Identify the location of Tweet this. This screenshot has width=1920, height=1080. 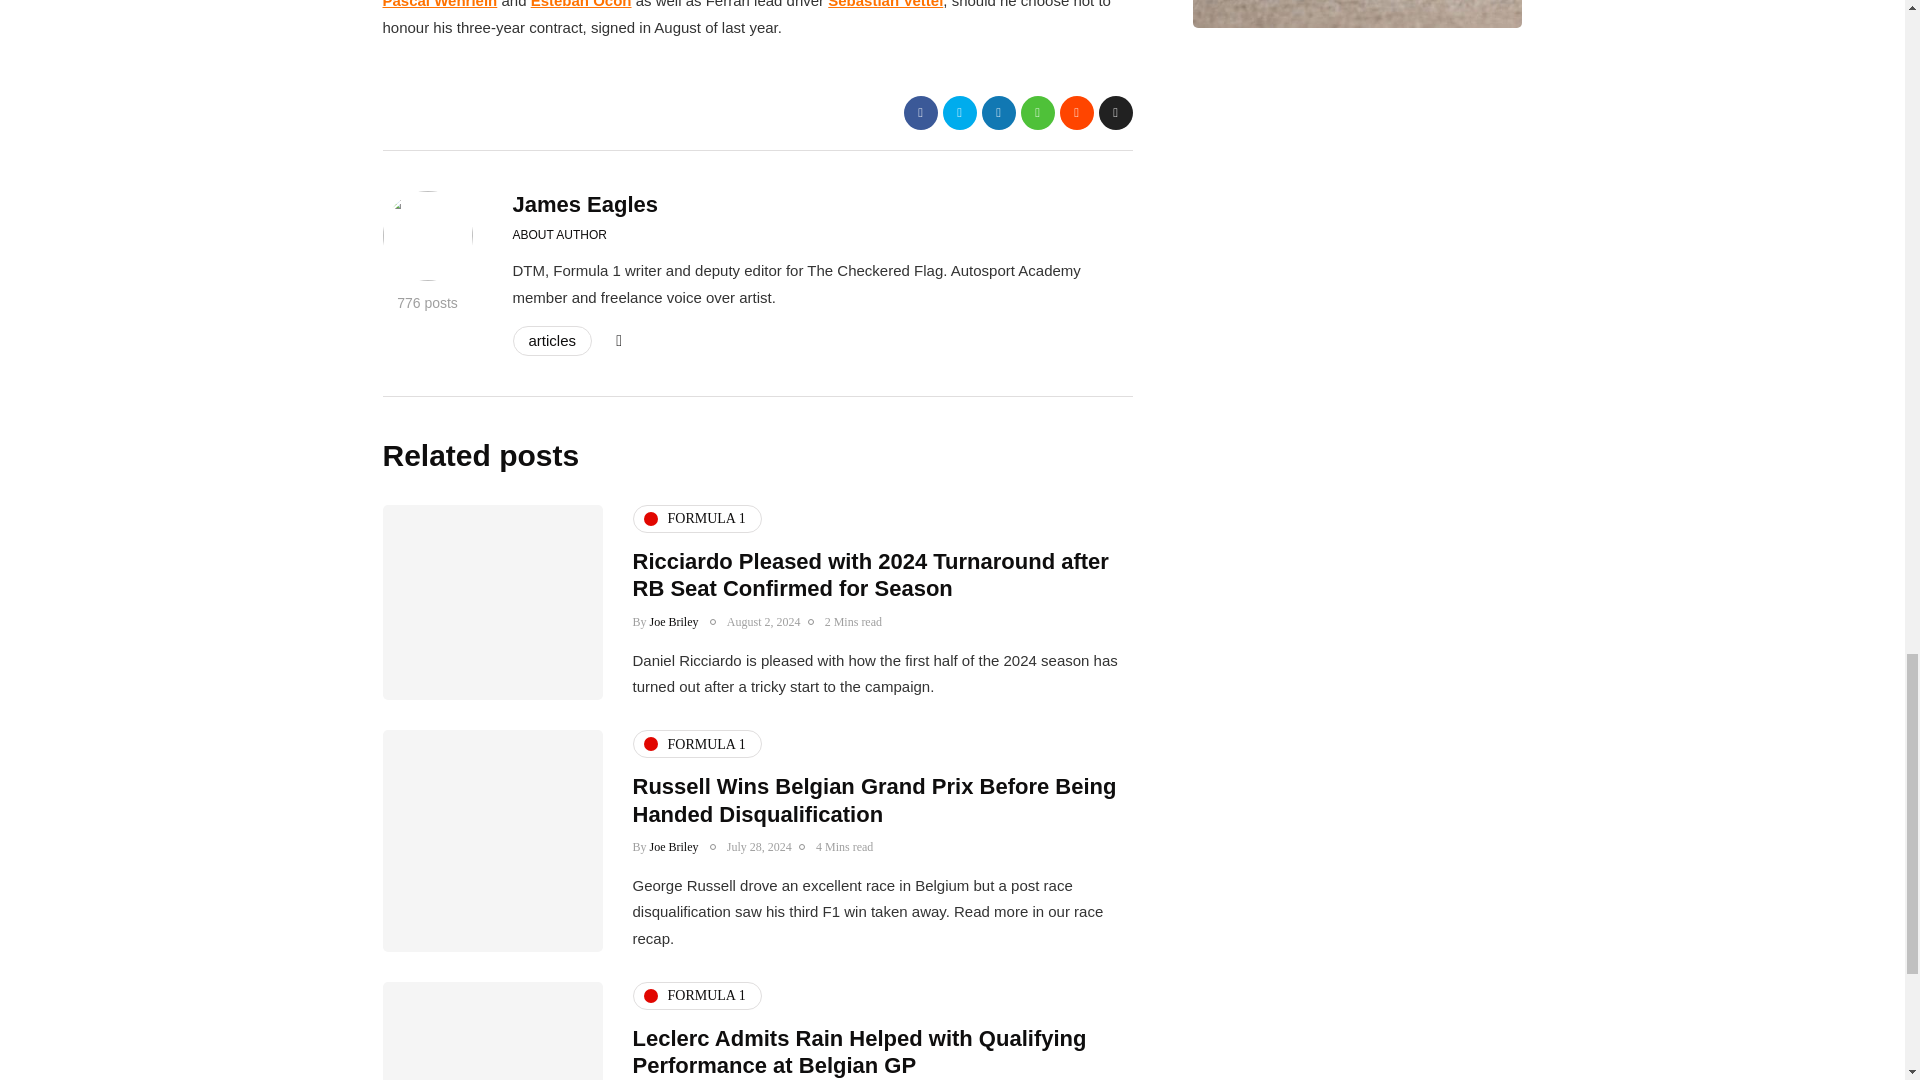
(958, 112).